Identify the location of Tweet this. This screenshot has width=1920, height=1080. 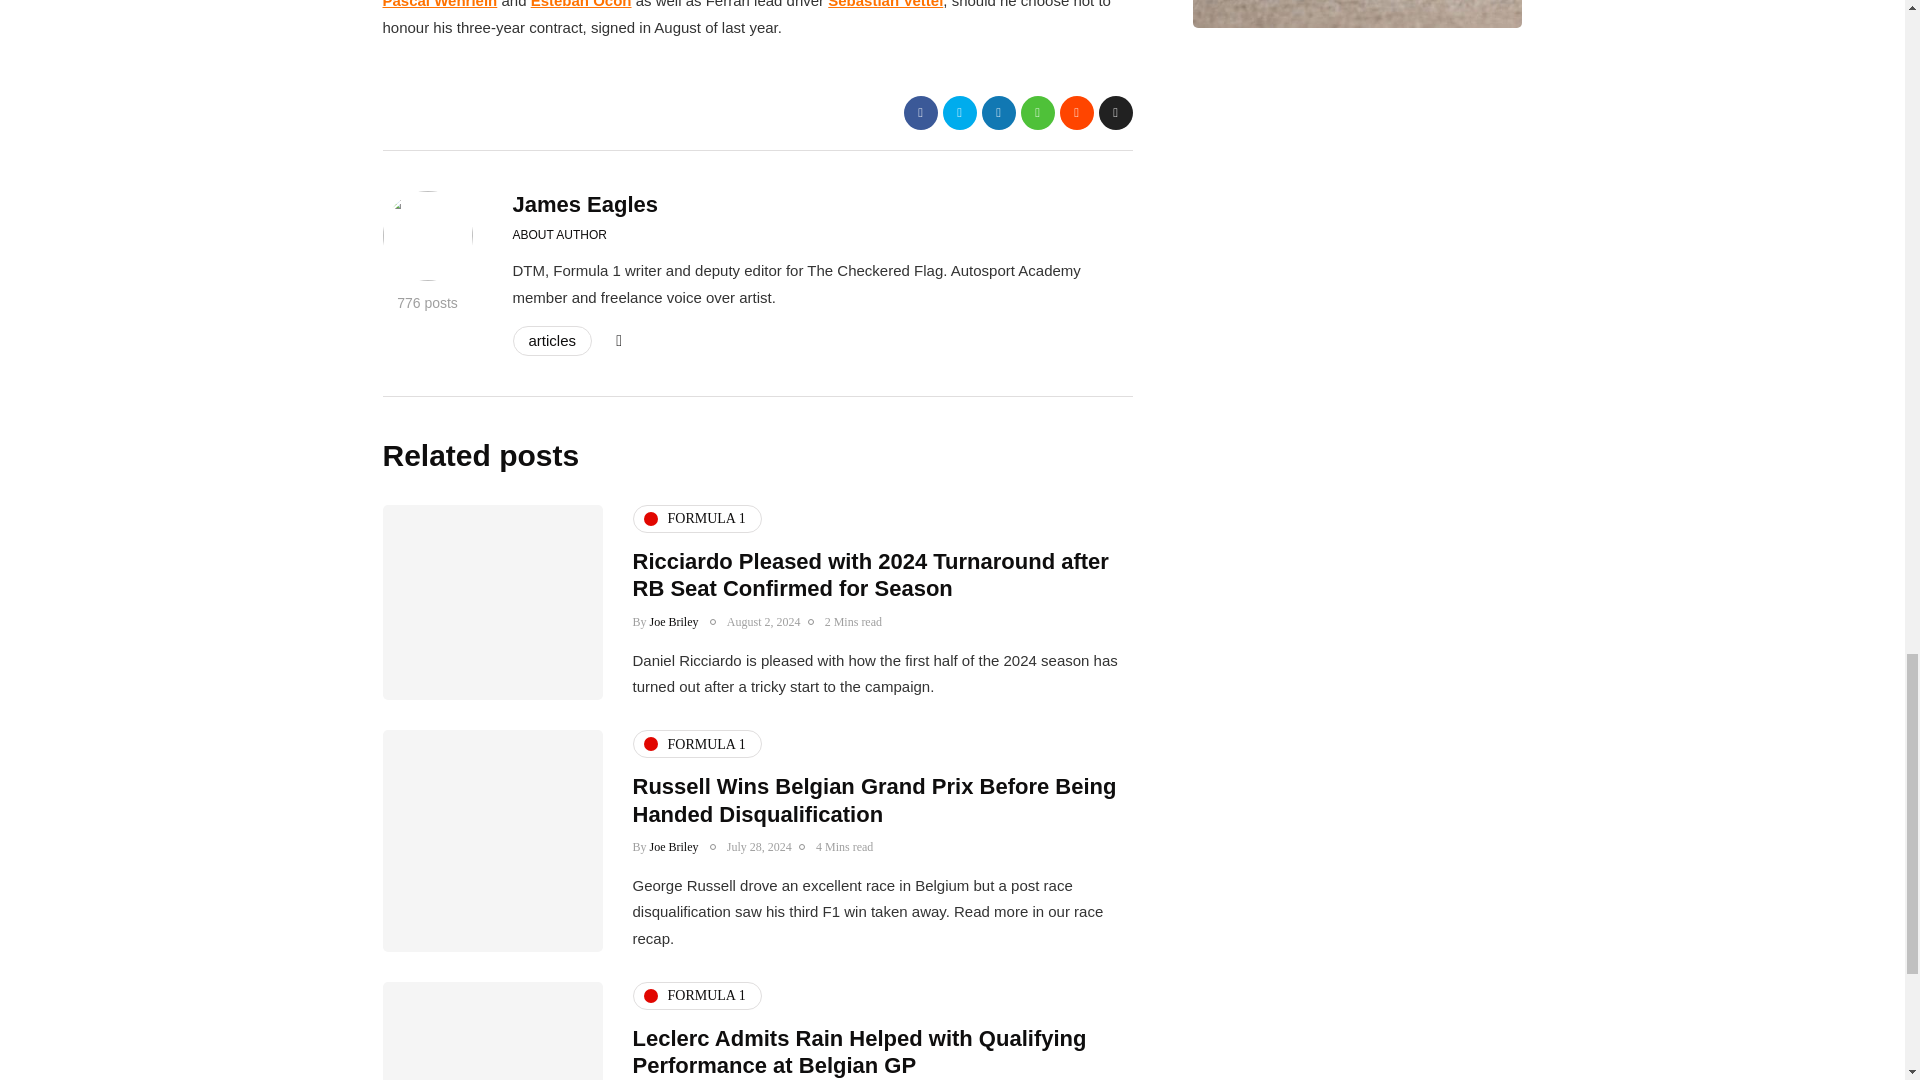
(958, 112).